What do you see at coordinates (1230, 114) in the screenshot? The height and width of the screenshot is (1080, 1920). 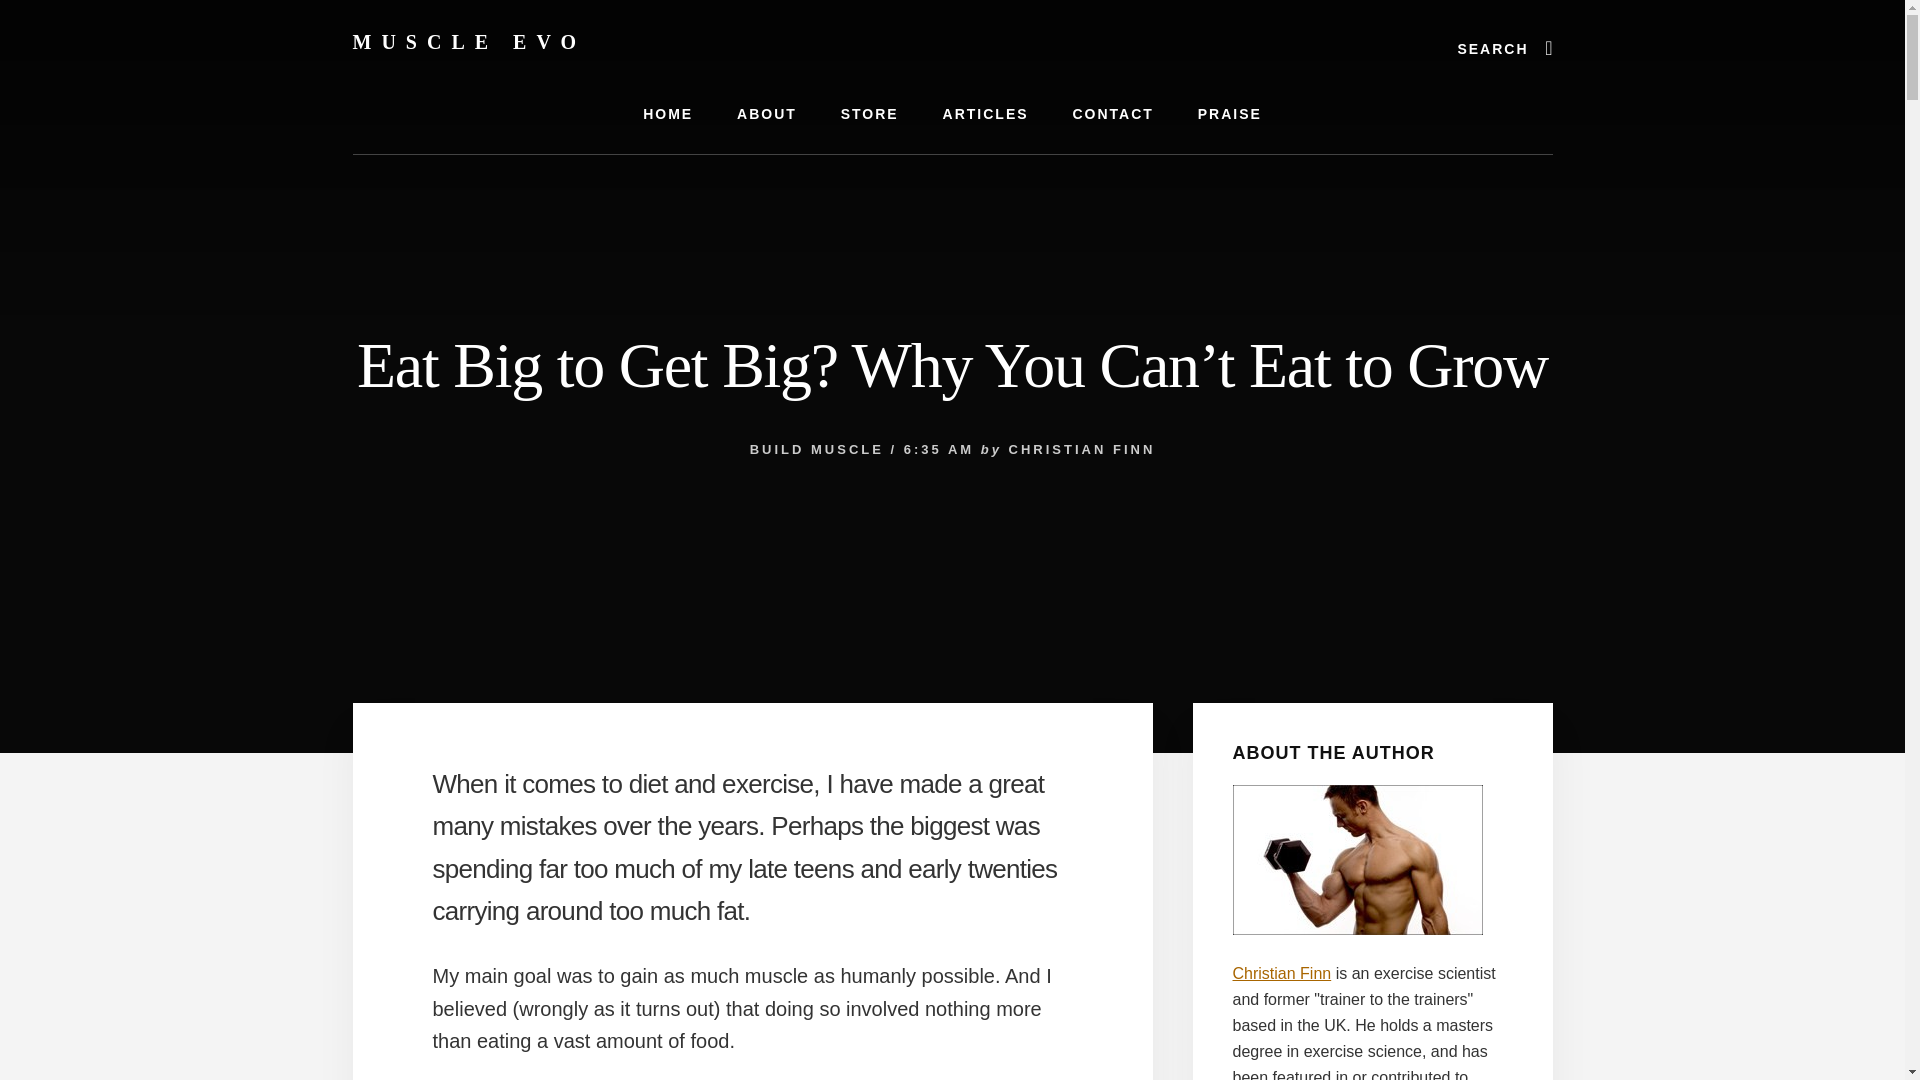 I see `PRAISE` at bounding box center [1230, 114].